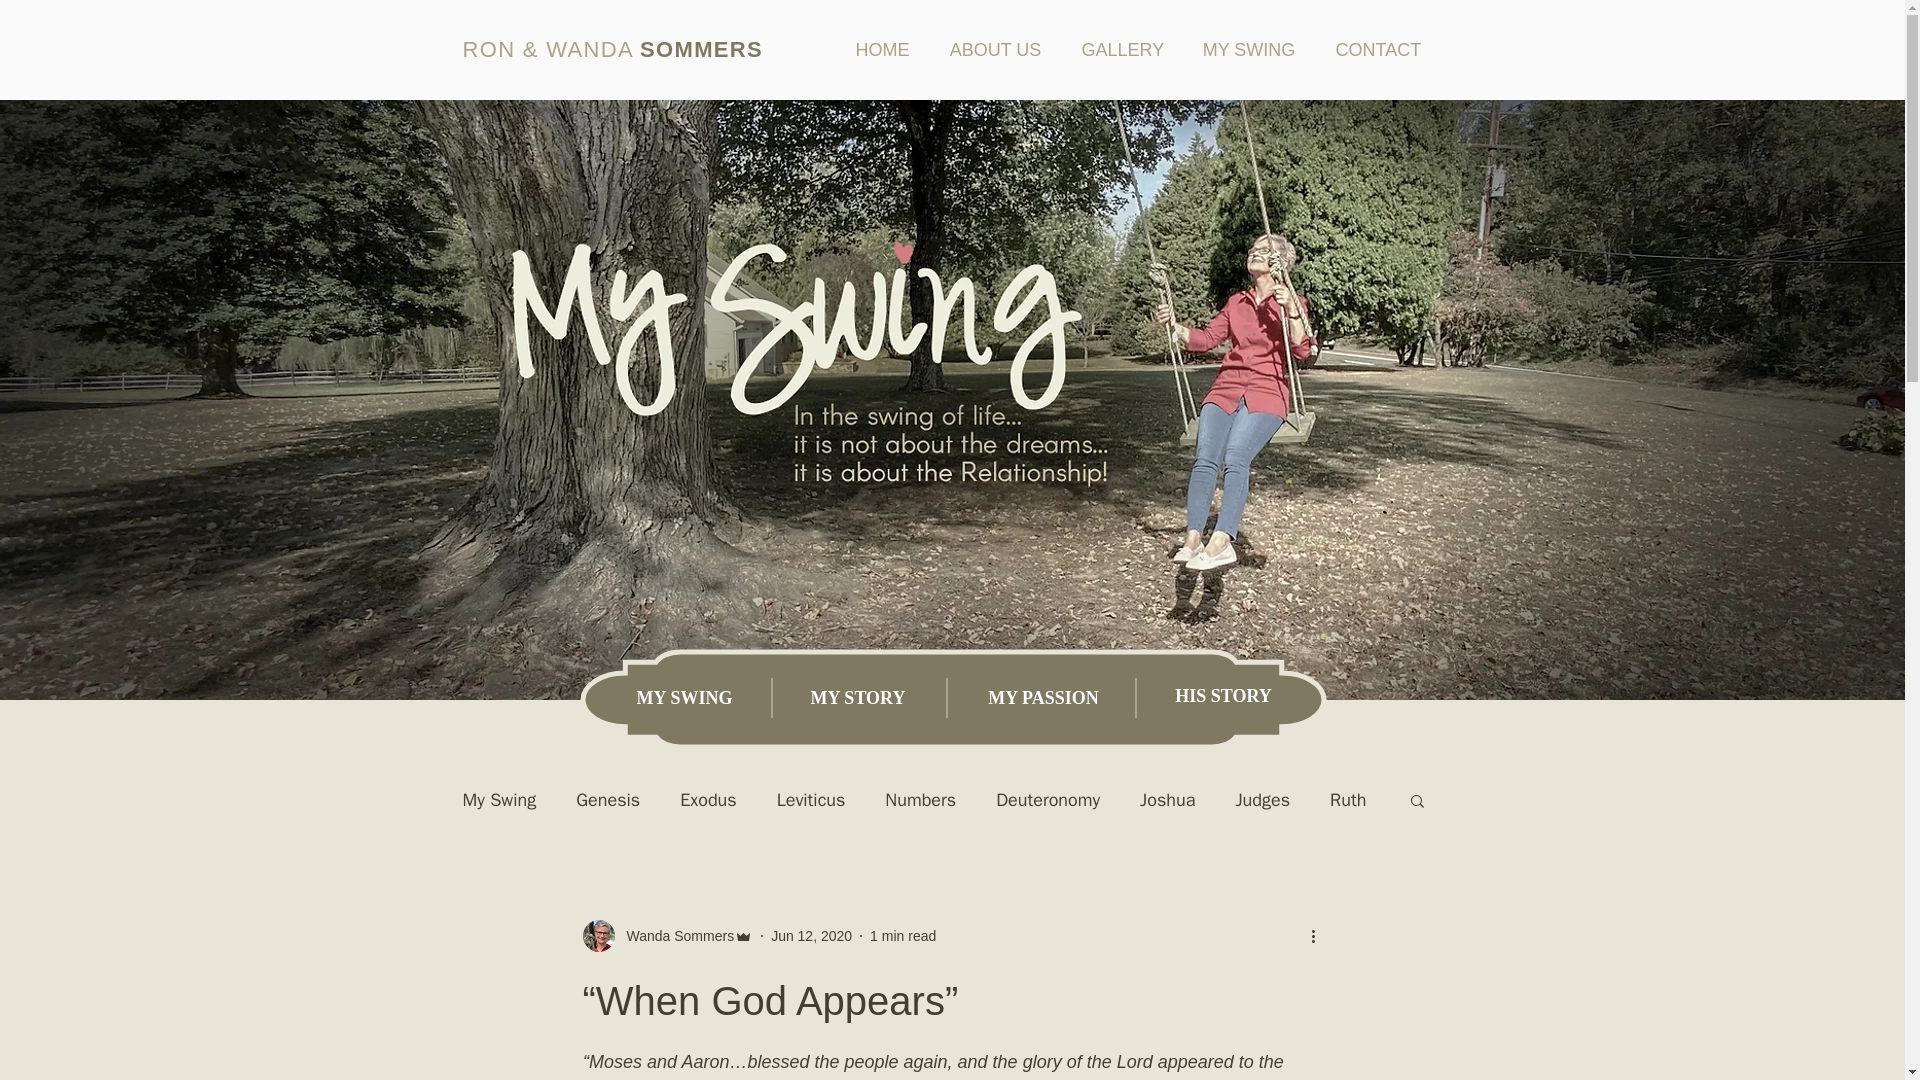 This screenshot has height=1080, width=1920. Describe the element at coordinates (920, 800) in the screenshot. I see `Numbers` at that location.